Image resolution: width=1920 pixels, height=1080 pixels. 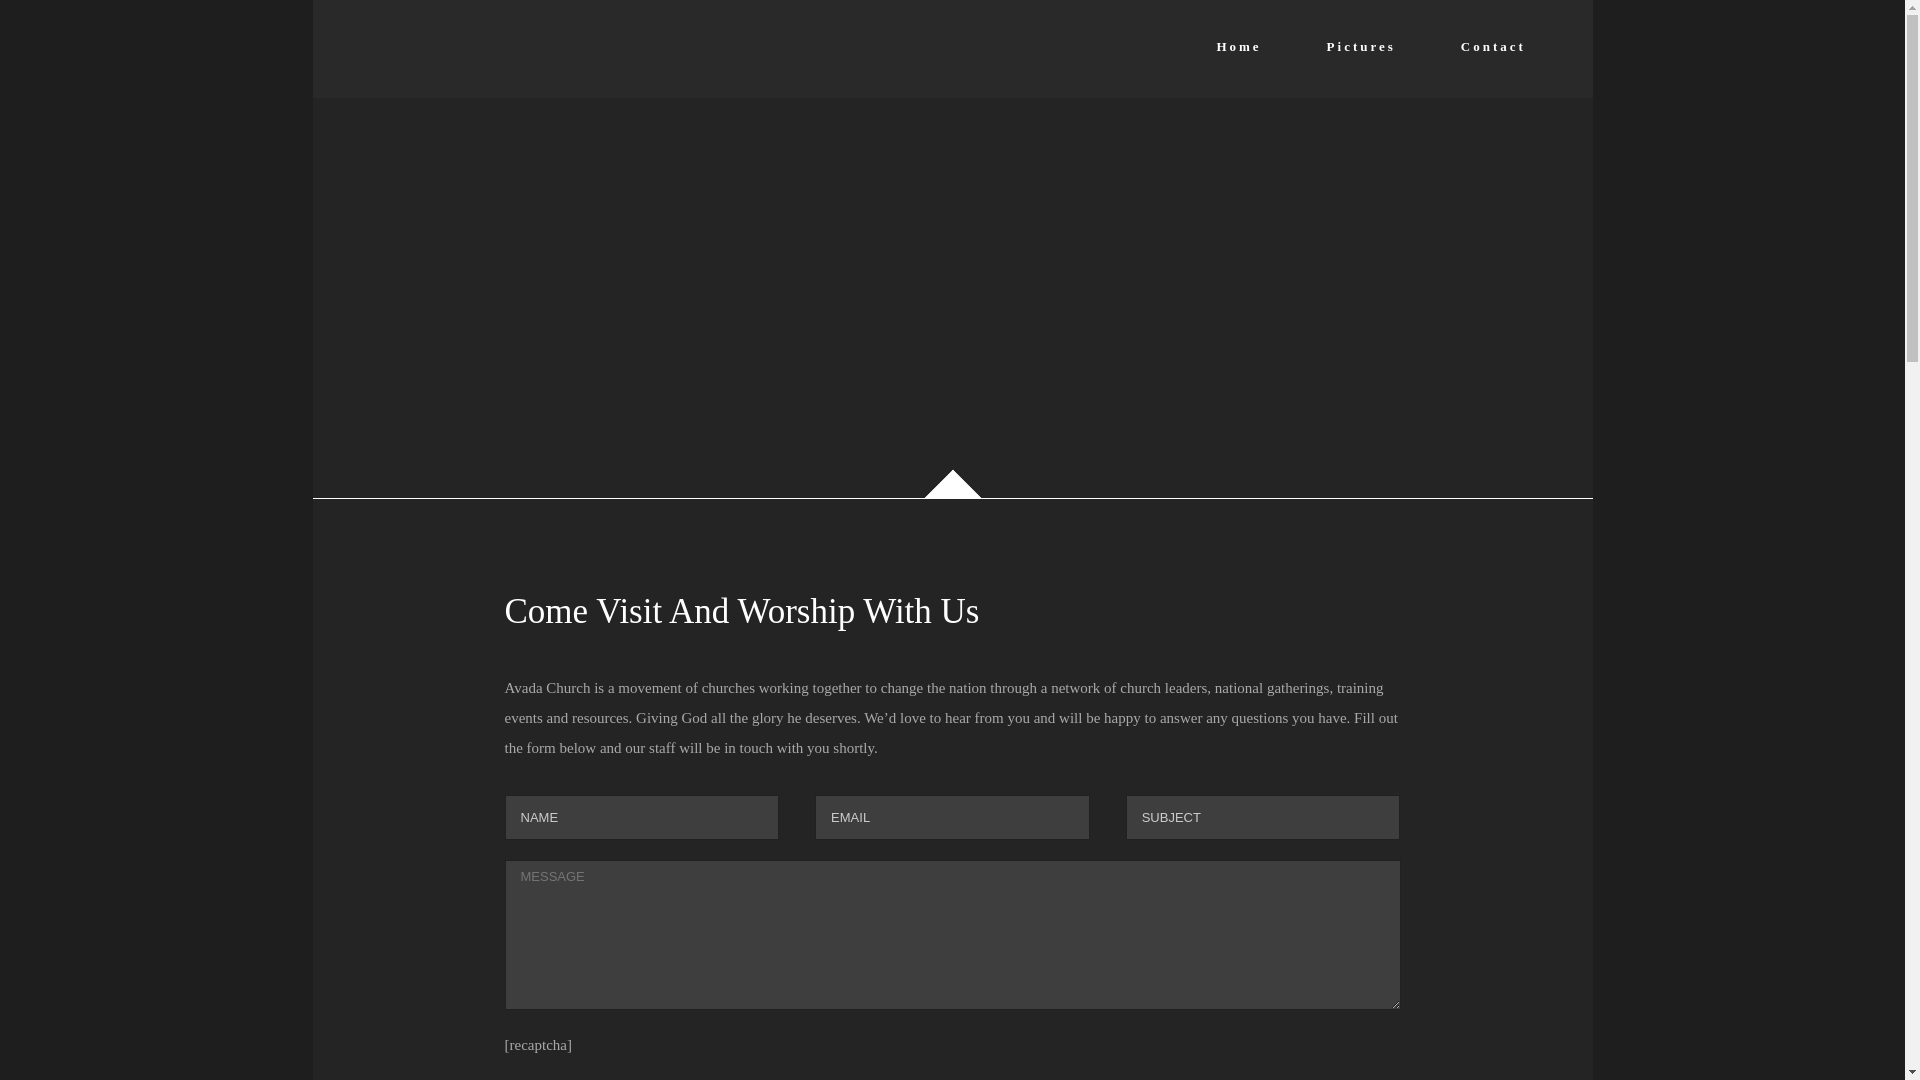 I want to click on Contact, so click(x=1494, y=46).